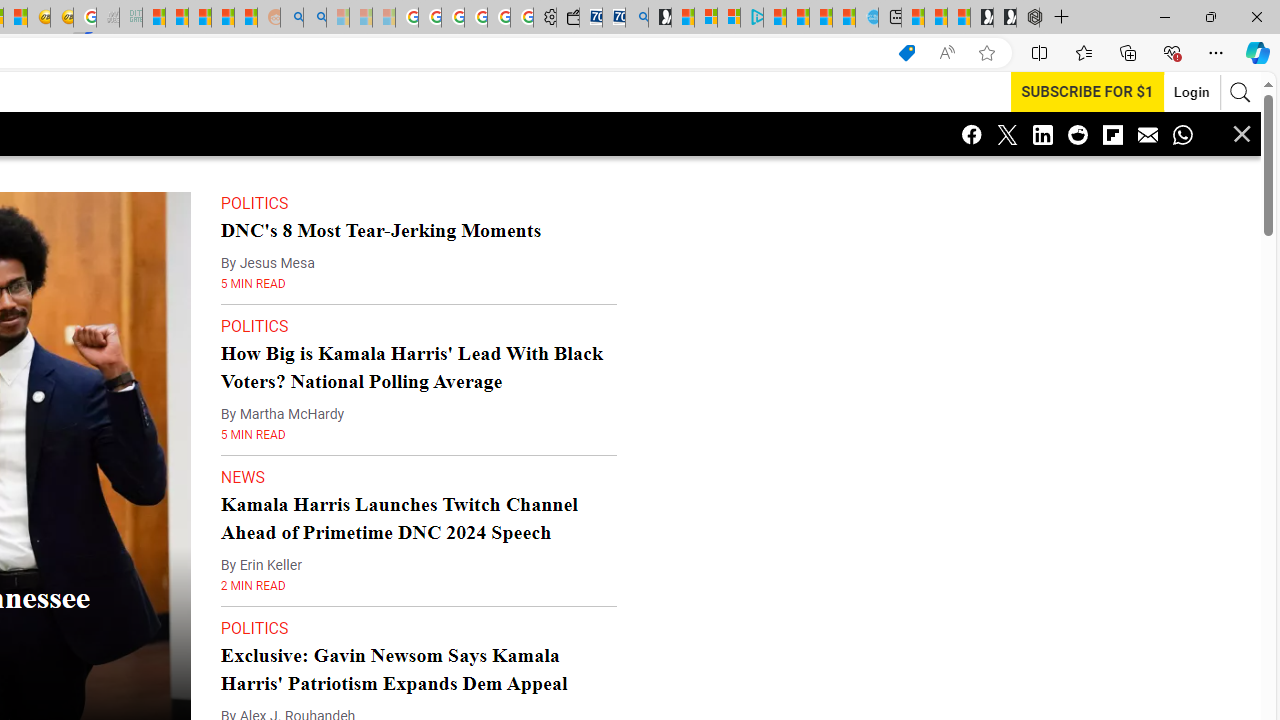 The height and width of the screenshot is (720, 1280). I want to click on Utah sues federal government - Search, so click(314, 18).